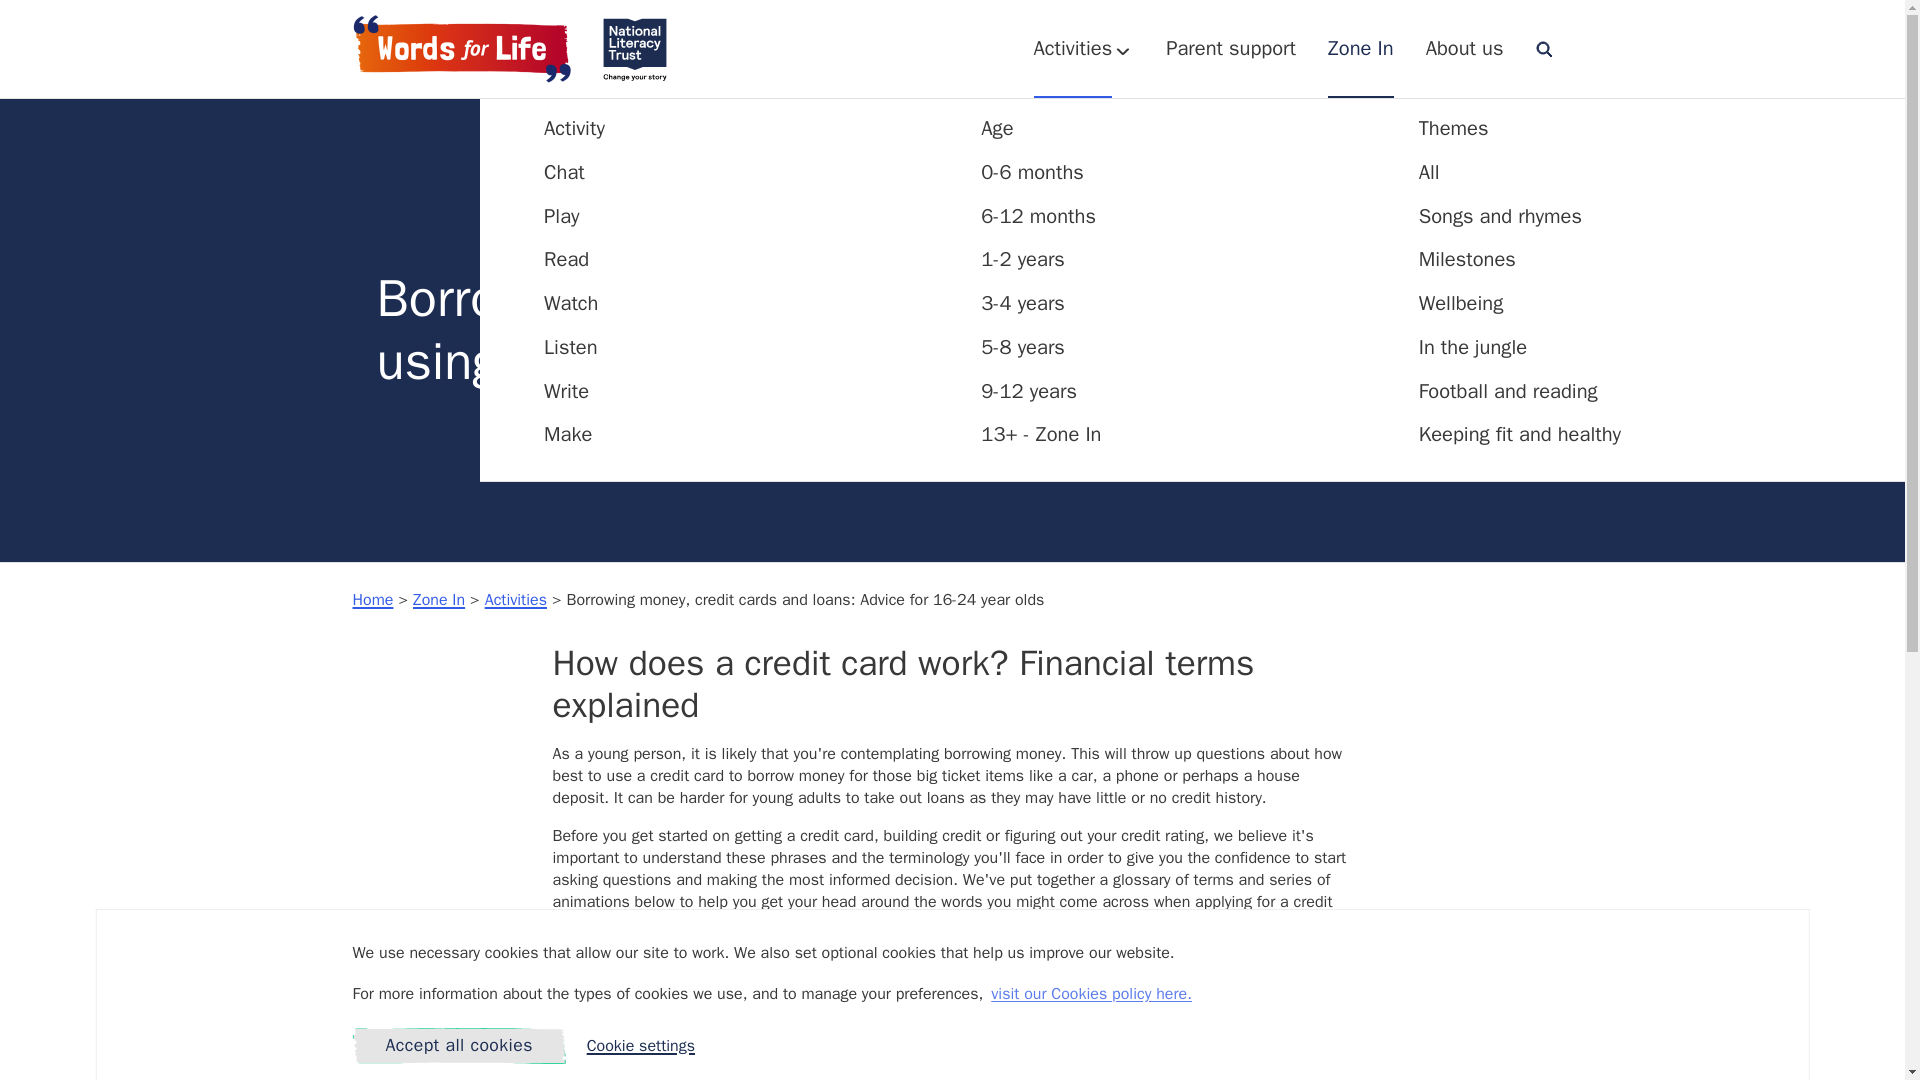 This screenshot has height=1080, width=1920. Describe the element at coordinates (570, 346) in the screenshot. I see `visit our Cookies policy here.` at that location.